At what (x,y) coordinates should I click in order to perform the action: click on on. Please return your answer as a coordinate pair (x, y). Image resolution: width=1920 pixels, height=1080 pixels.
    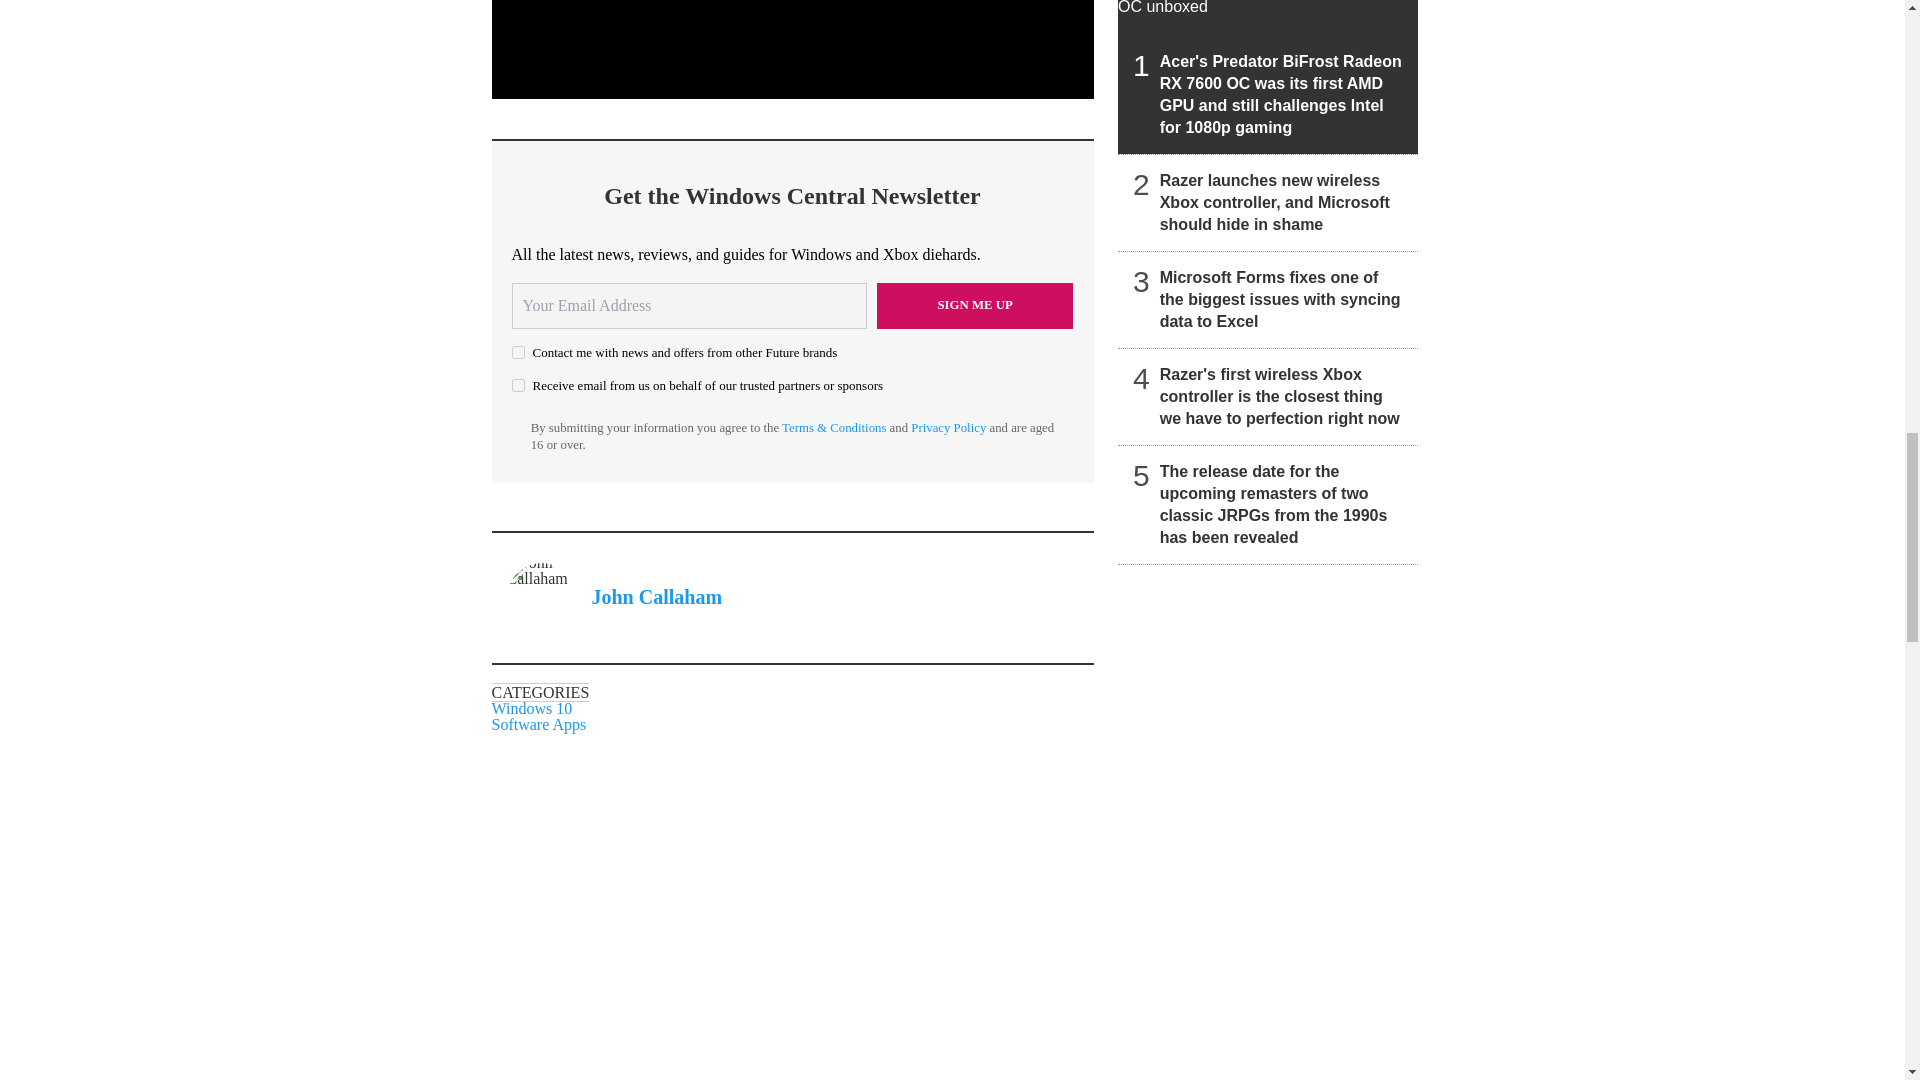
    Looking at the image, I should click on (518, 352).